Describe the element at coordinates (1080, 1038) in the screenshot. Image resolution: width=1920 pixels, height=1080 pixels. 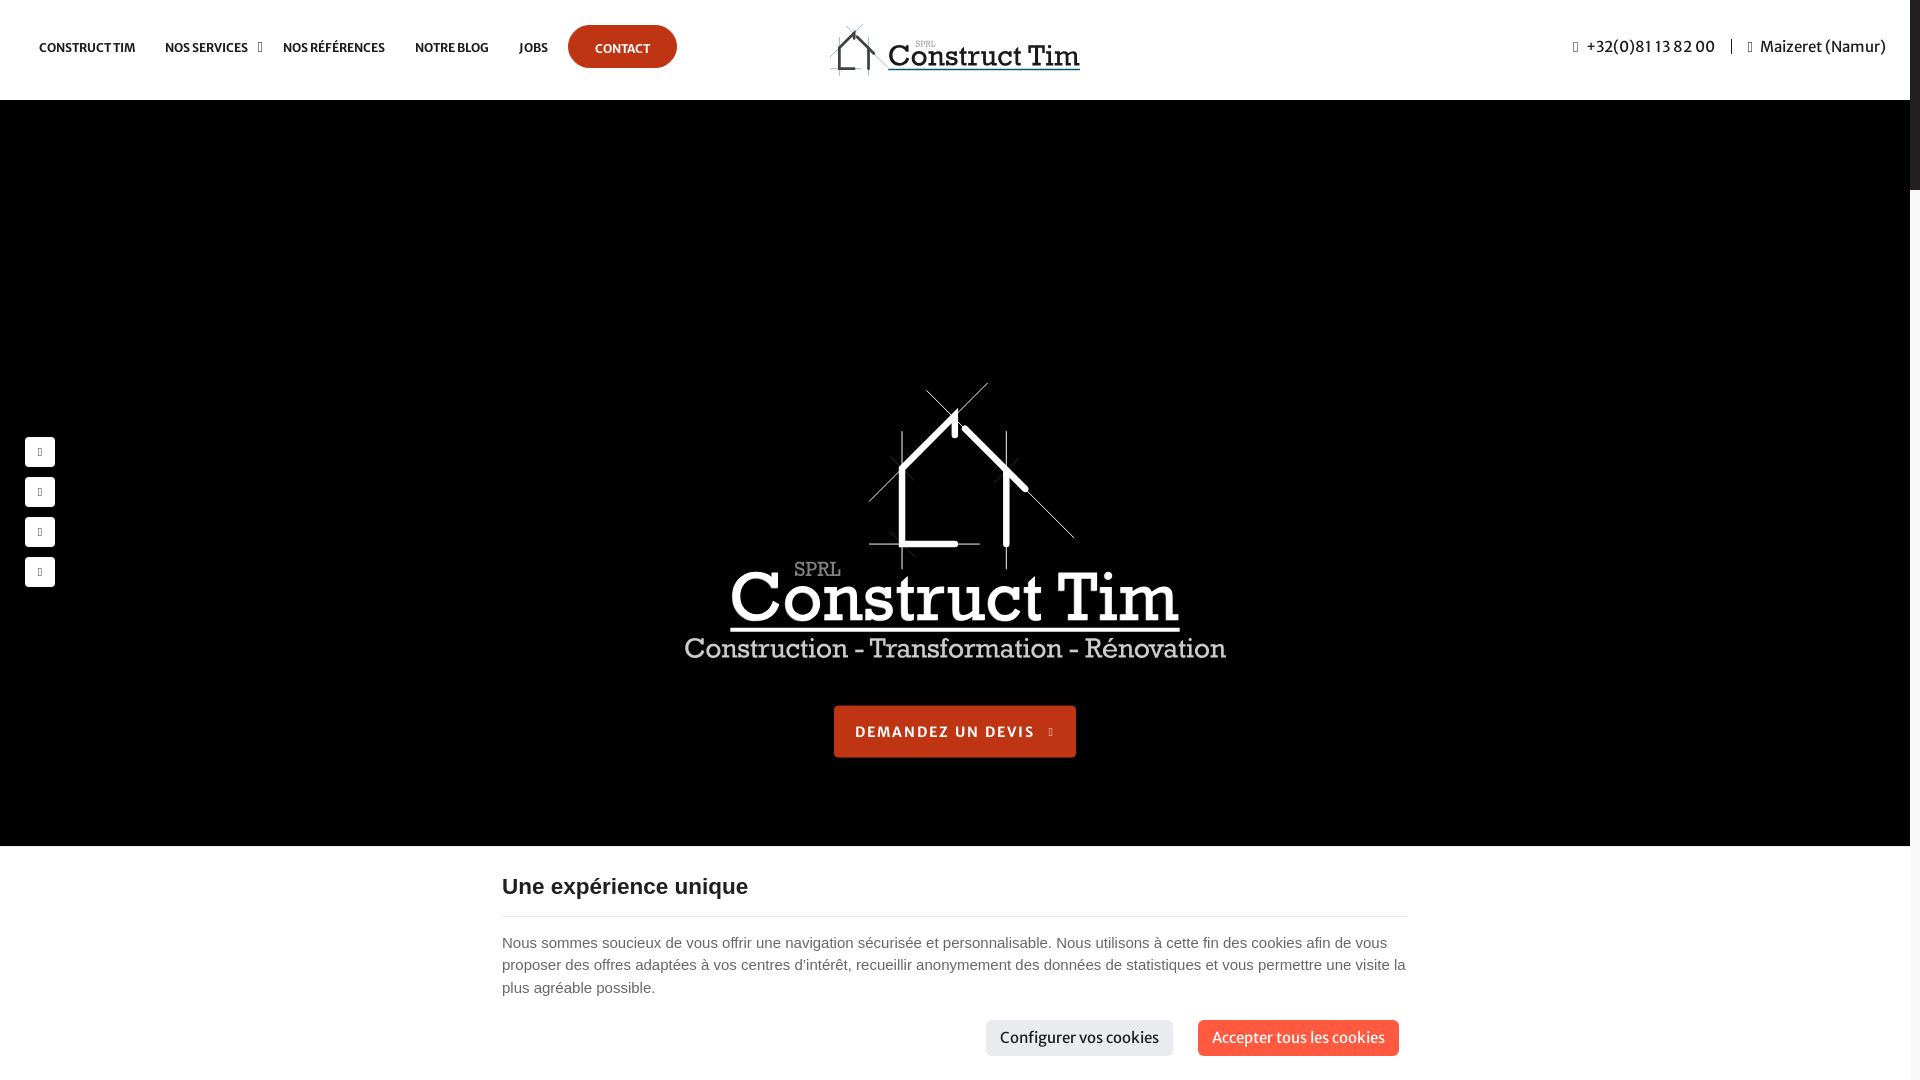
I see `Configurer vos cookies` at that location.